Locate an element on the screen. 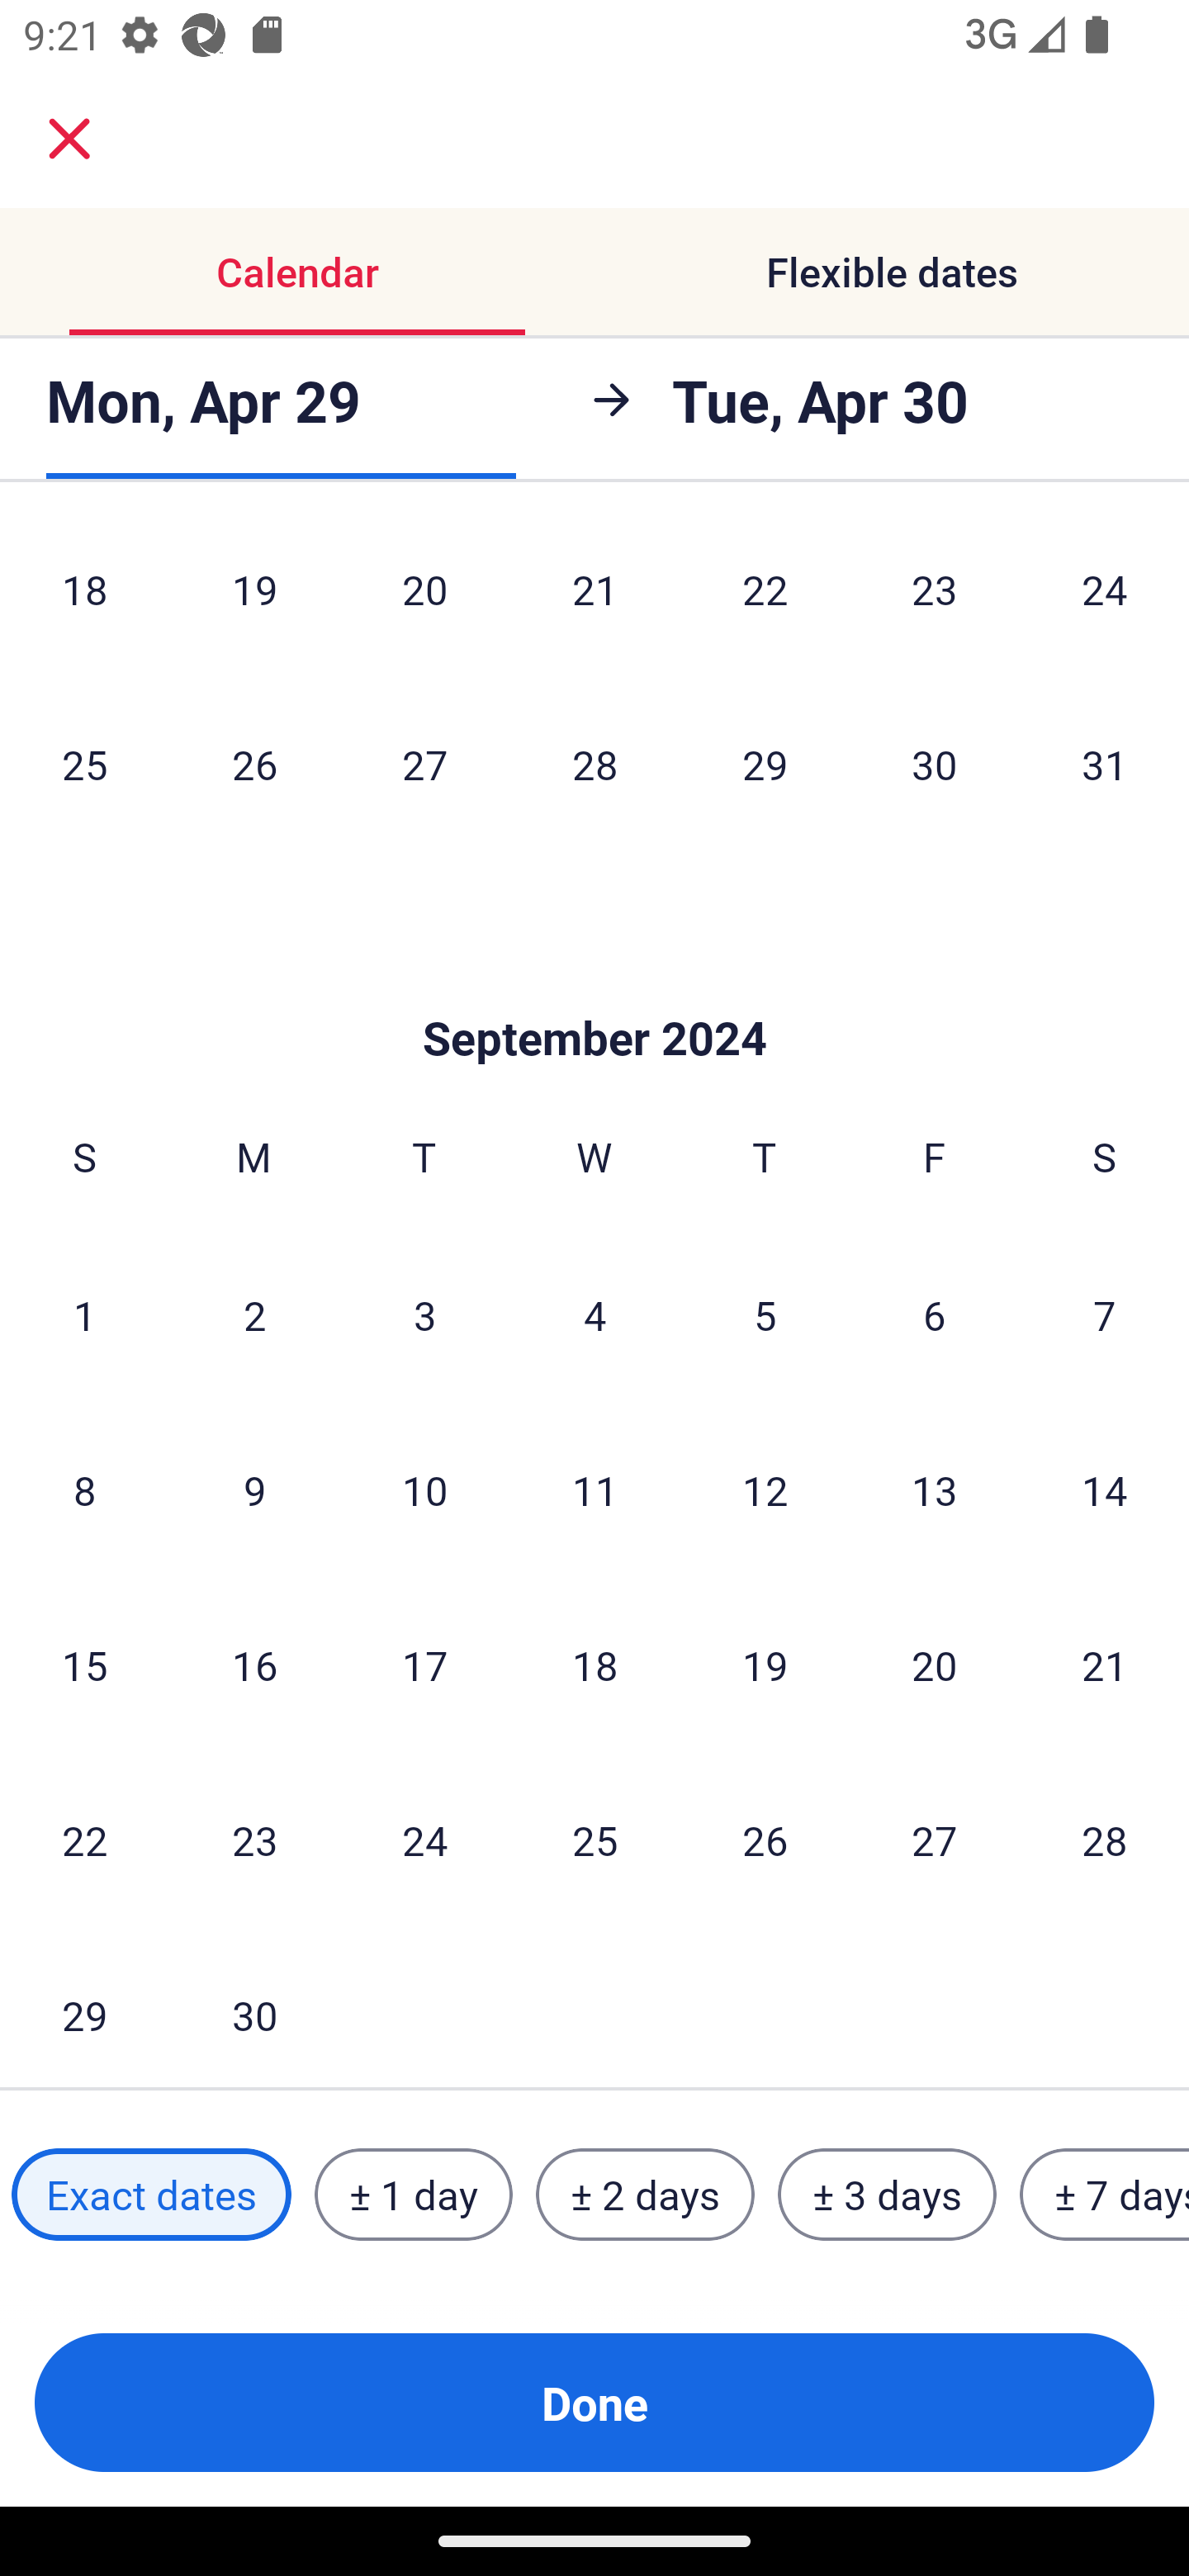 This screenshot has height=2576, width=1189. 7 Saturday, September 7, 2024 is located at coordinates (1105, 1314).